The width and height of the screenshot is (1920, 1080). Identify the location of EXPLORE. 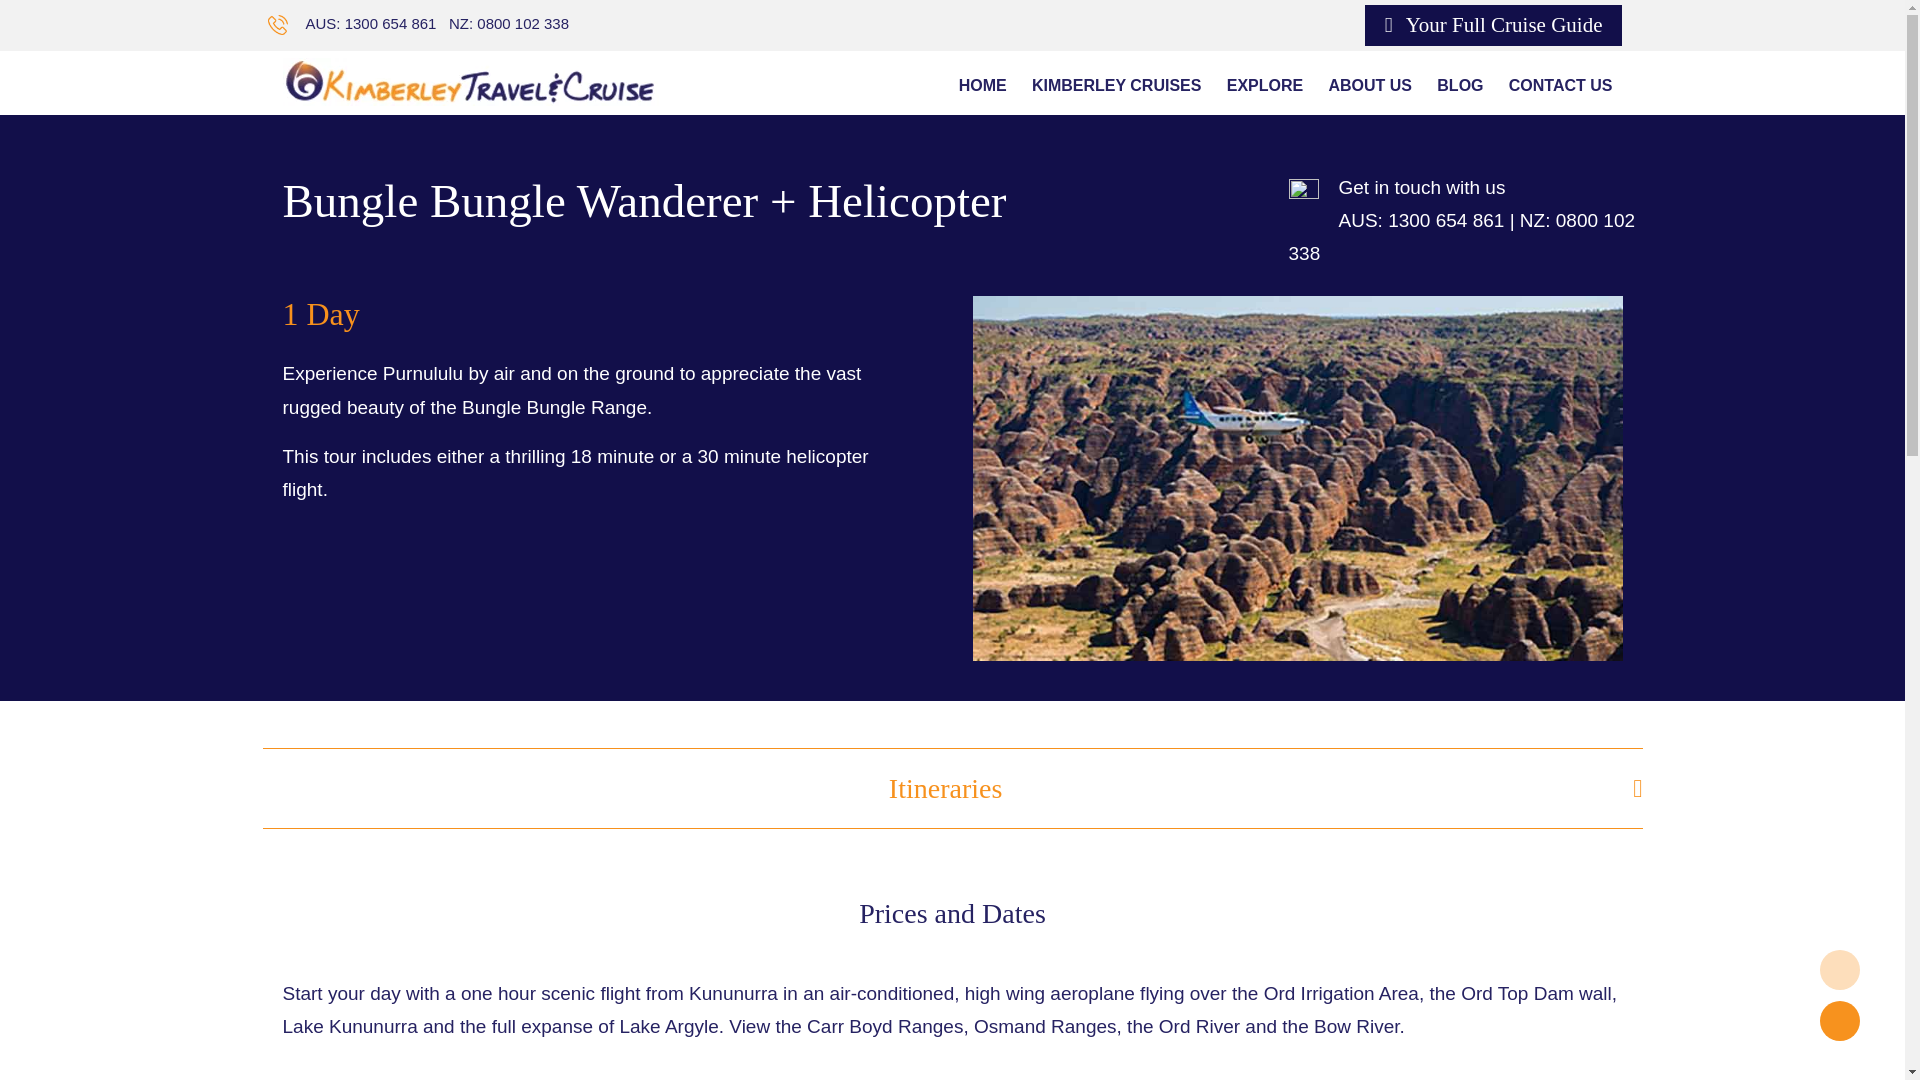
(1265, 86).